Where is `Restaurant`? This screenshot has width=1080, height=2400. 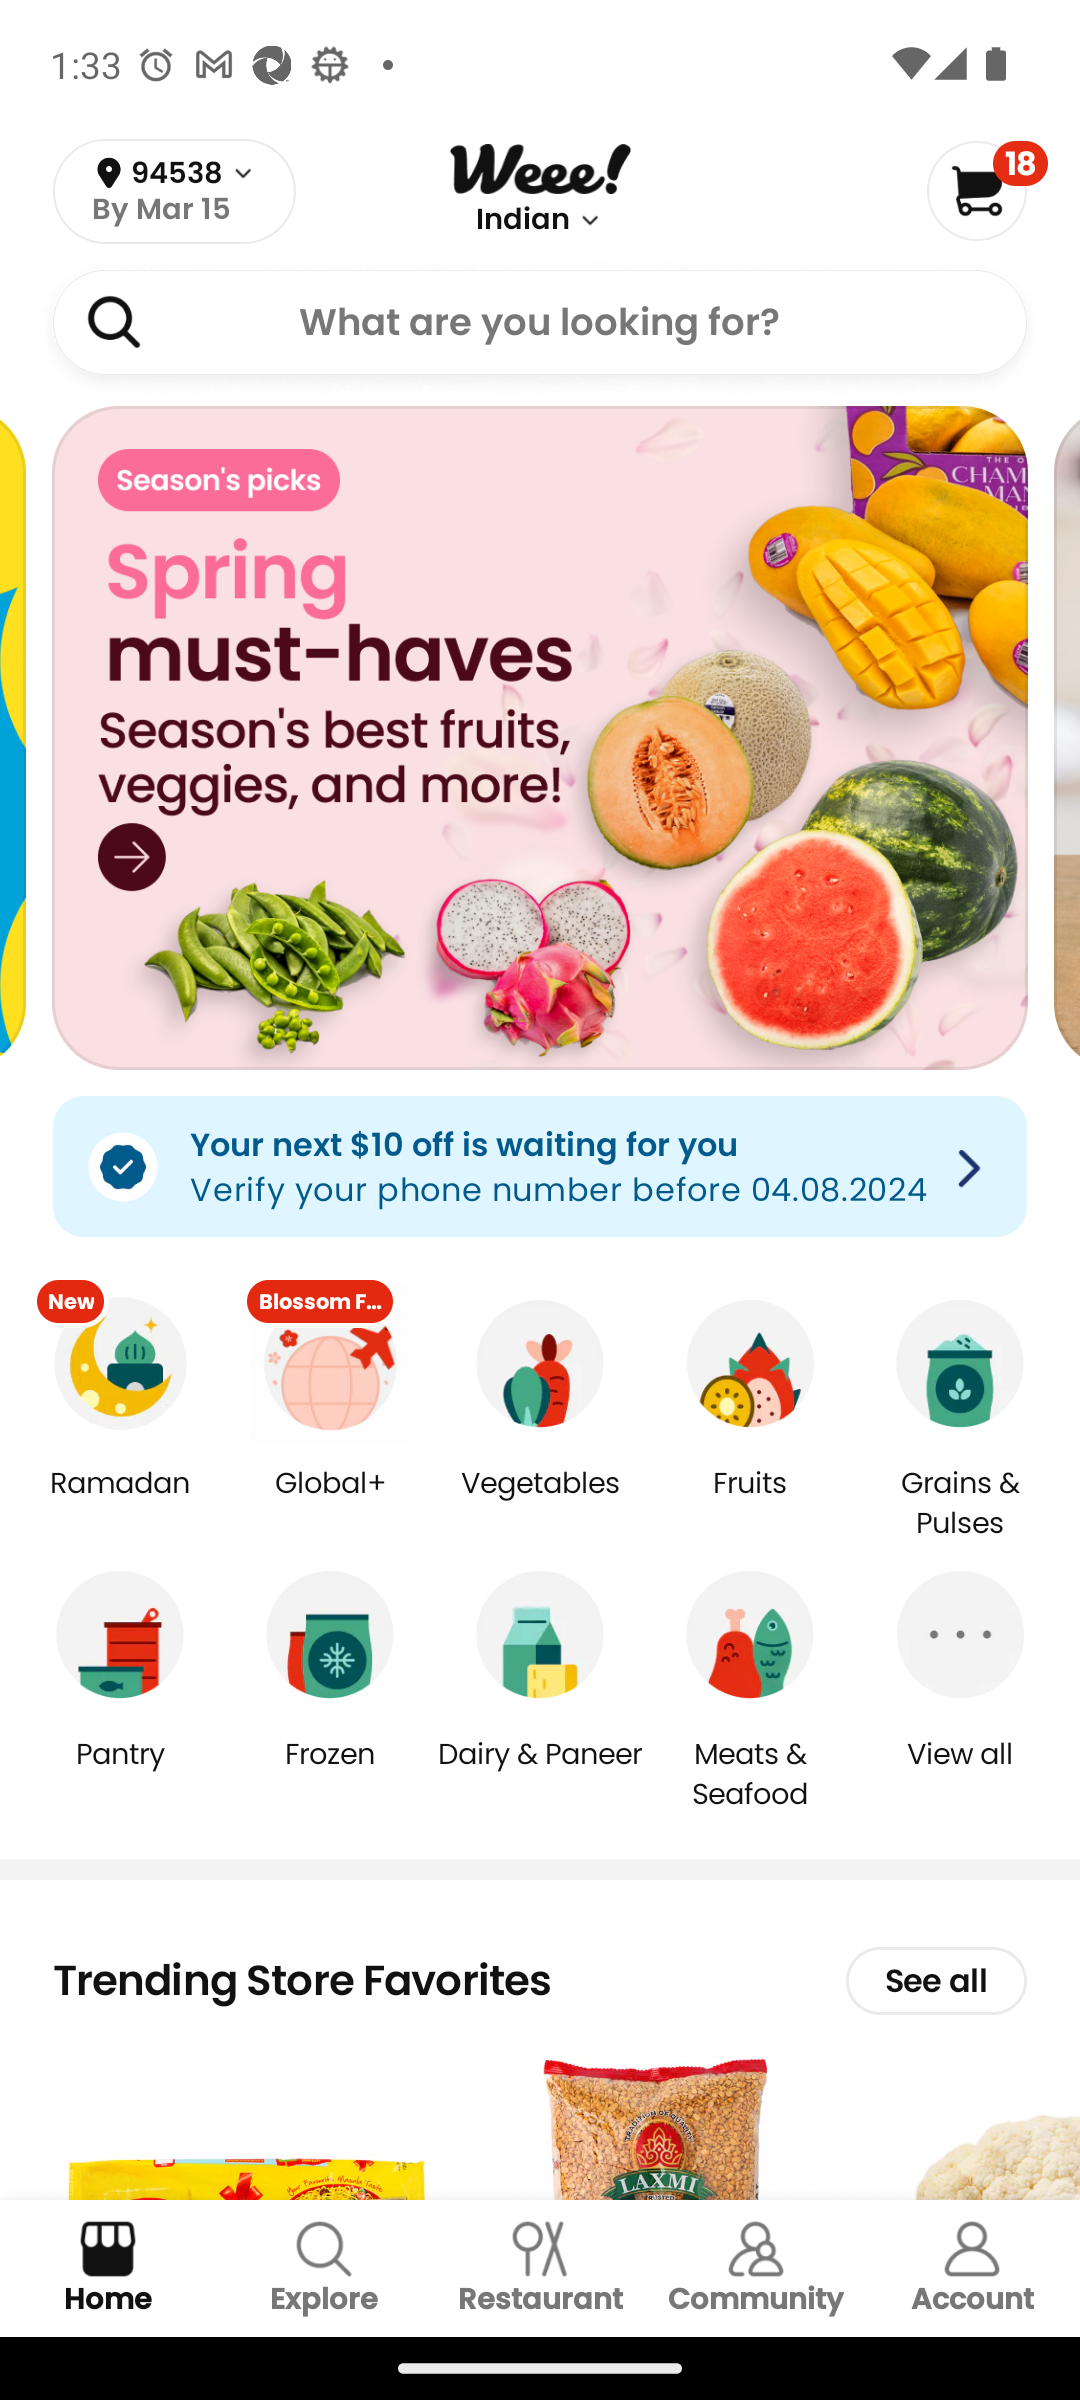
Restaurant is located at coordinates (540, 2268).